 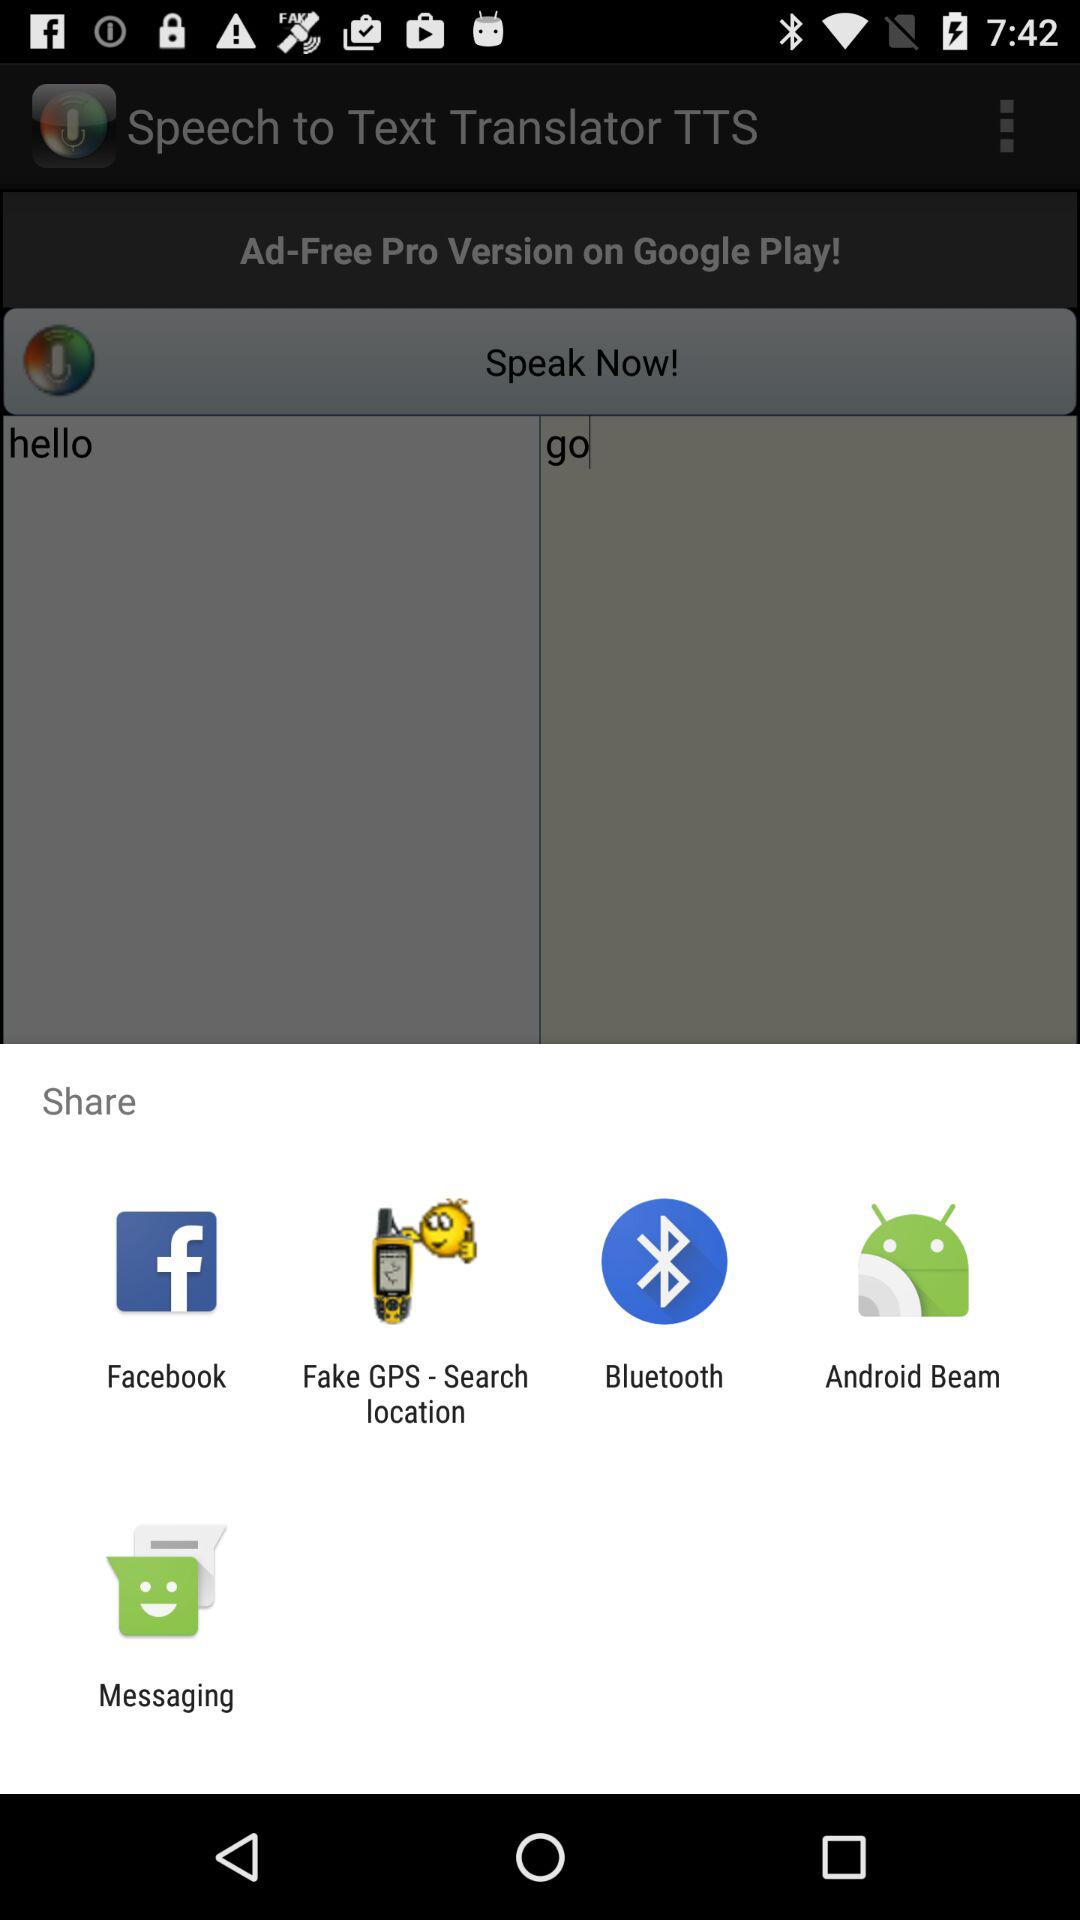 What do you see at coordinates (913, 1393) in the screenshot?
I see `tap app at the bottom right corner` at bounding box center [913, 1393].